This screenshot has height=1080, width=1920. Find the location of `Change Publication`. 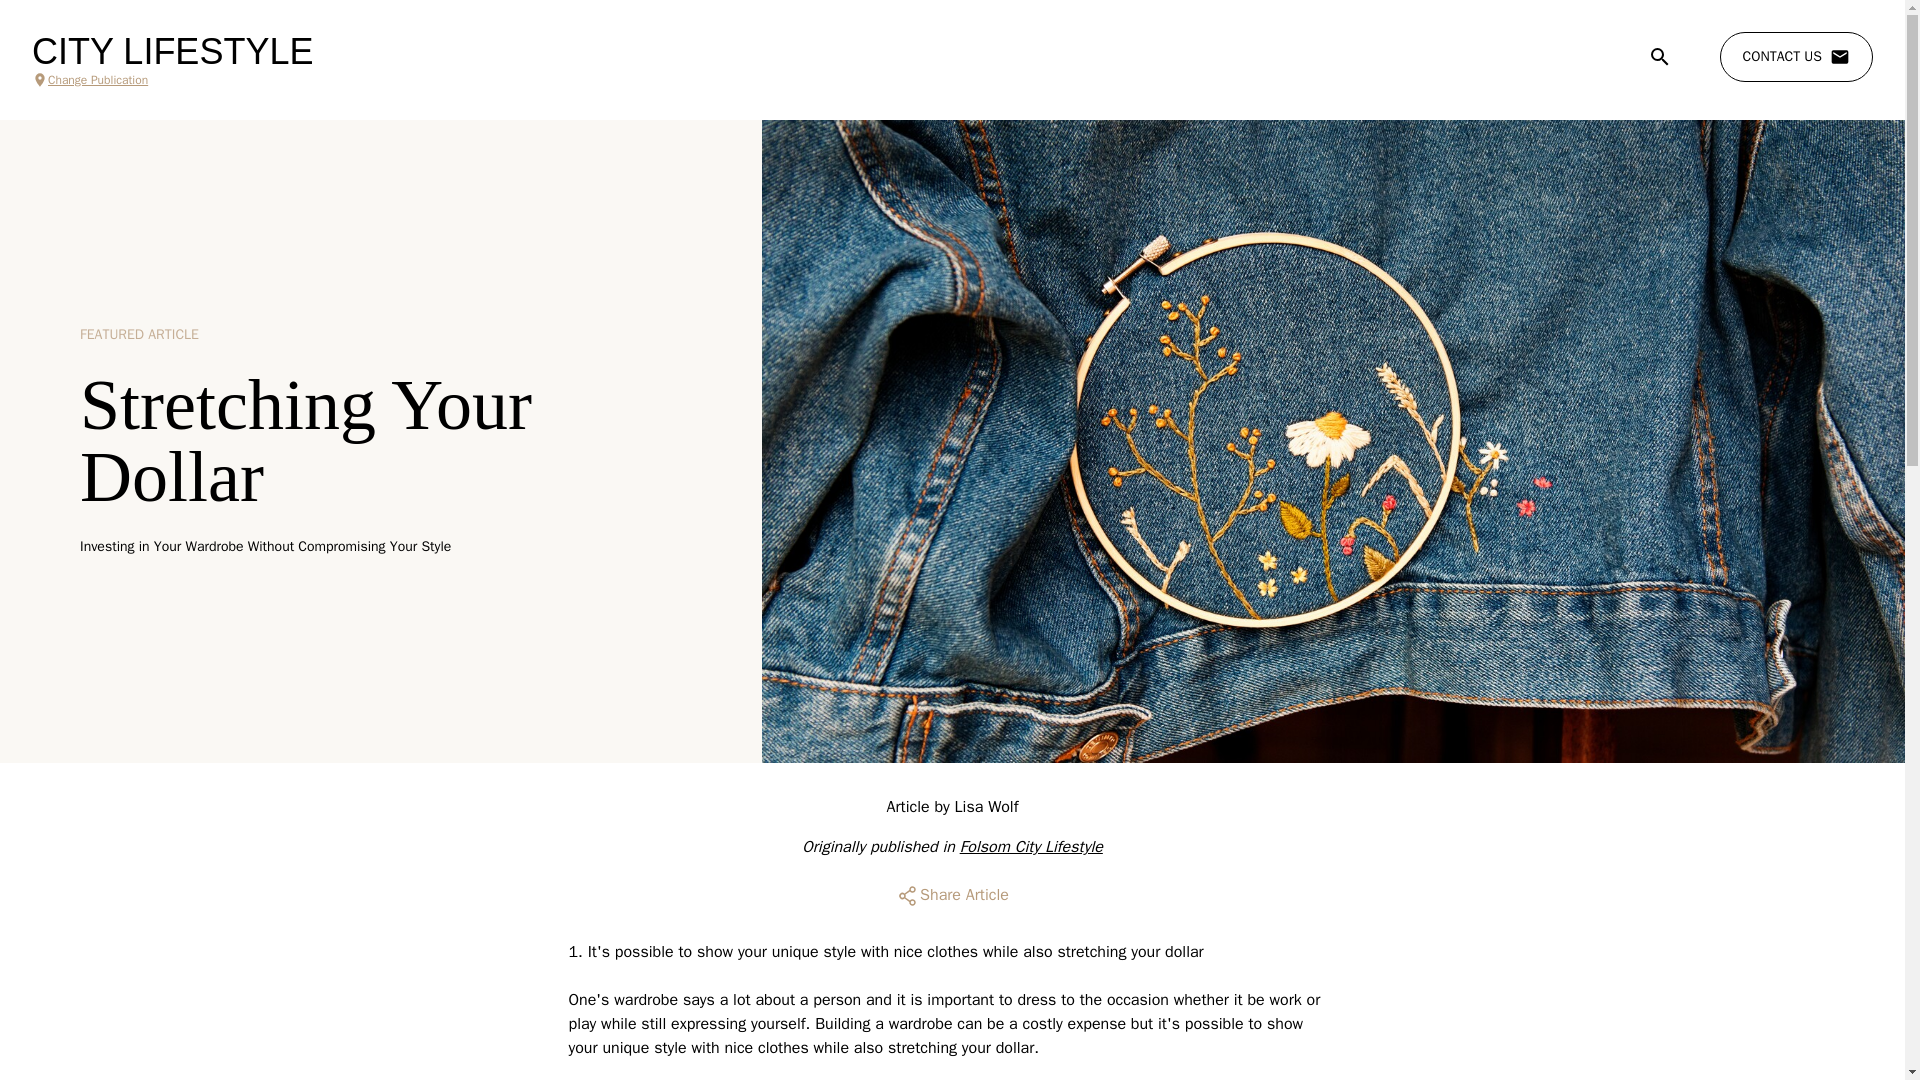

Change Publication is located at coordinates (172, 80).